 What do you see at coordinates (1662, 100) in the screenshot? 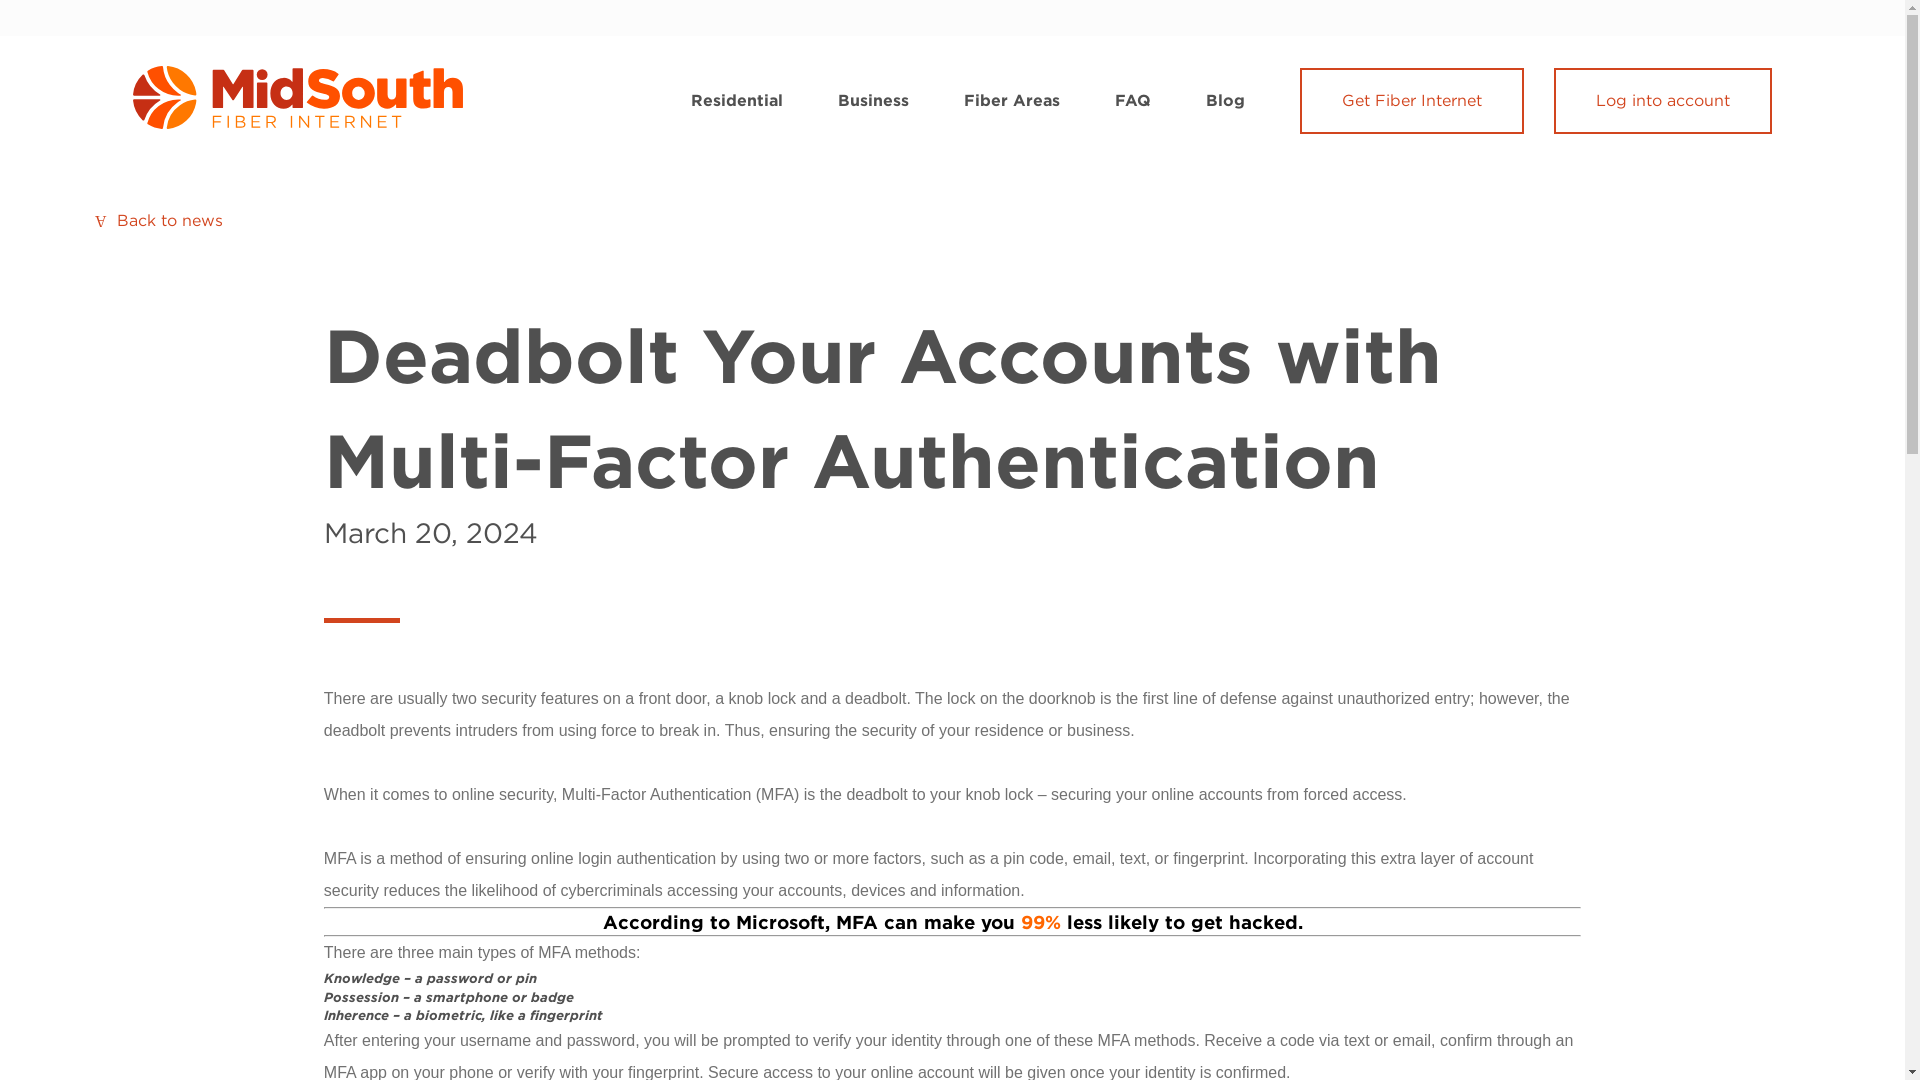
I see `Log into account` at bounding box center [1662, 100].